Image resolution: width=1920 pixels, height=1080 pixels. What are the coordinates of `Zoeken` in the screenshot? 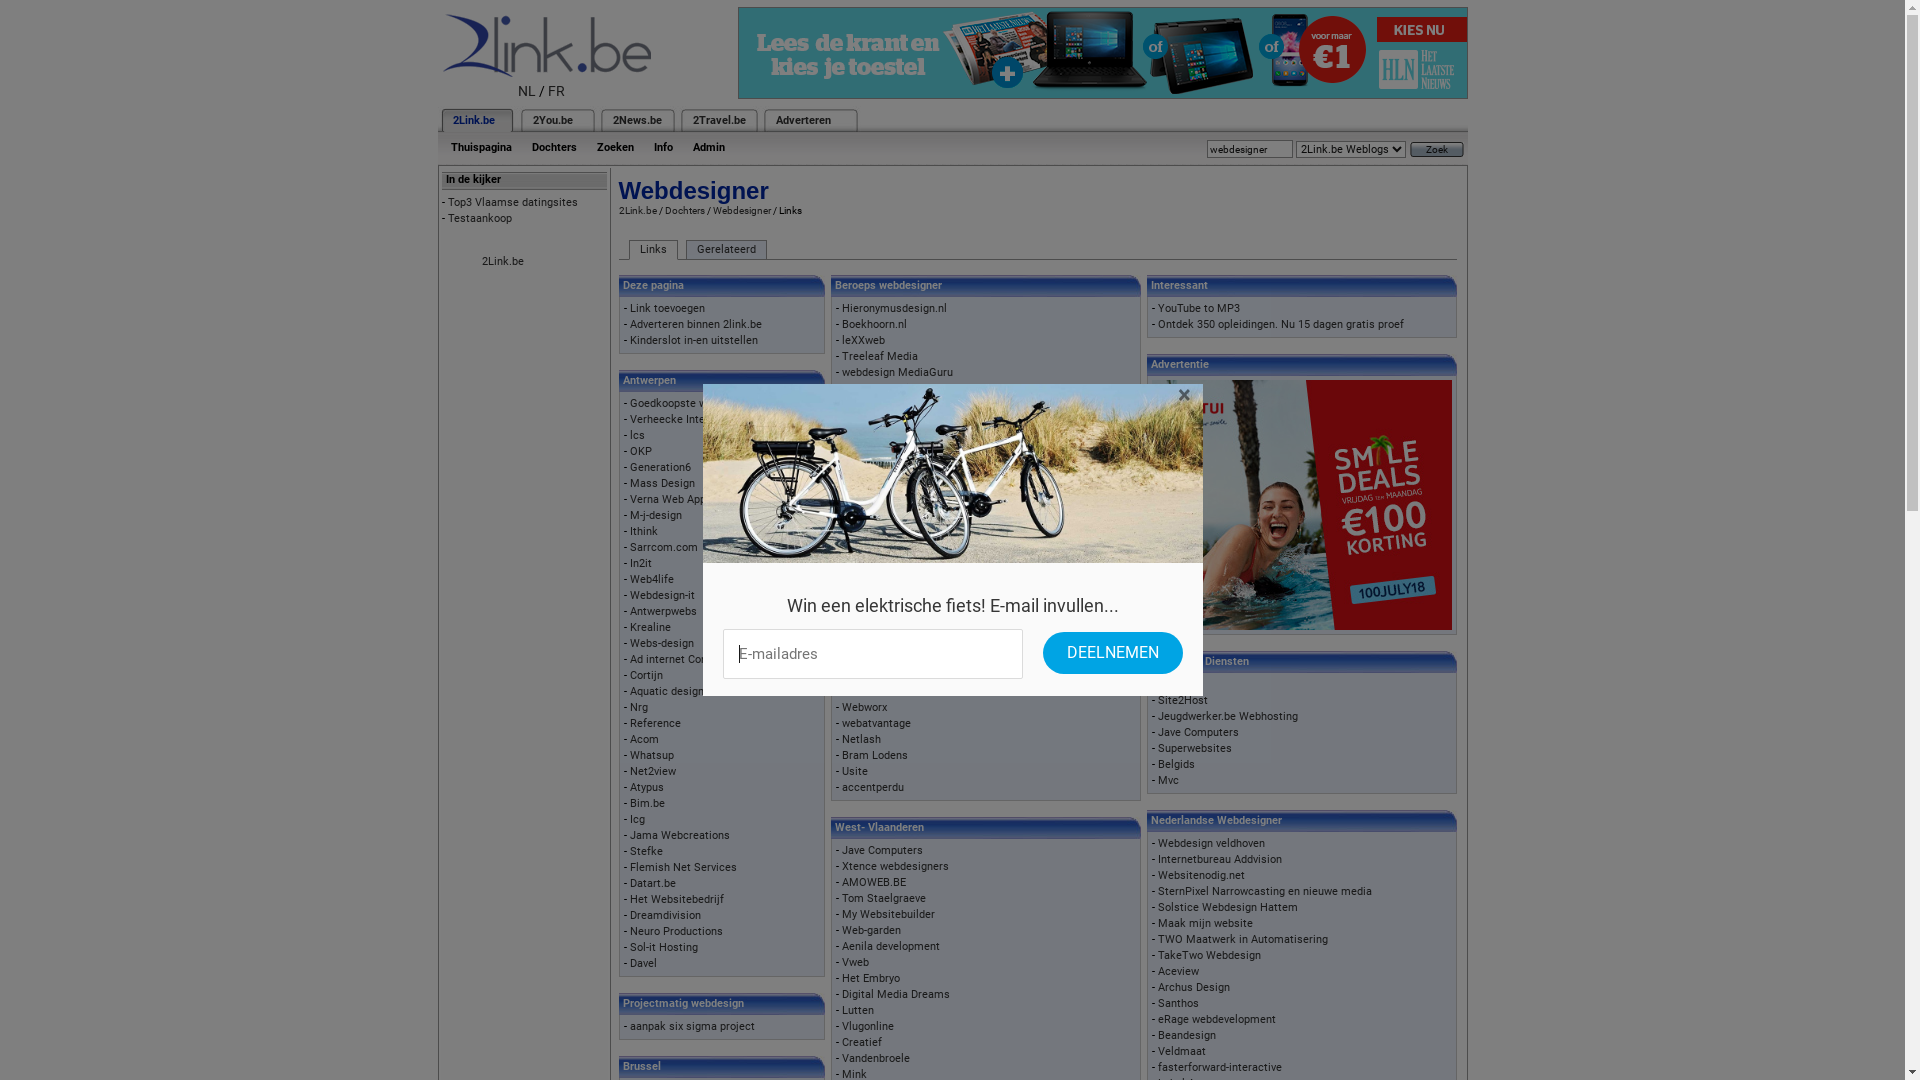 It's located at (614, 148).